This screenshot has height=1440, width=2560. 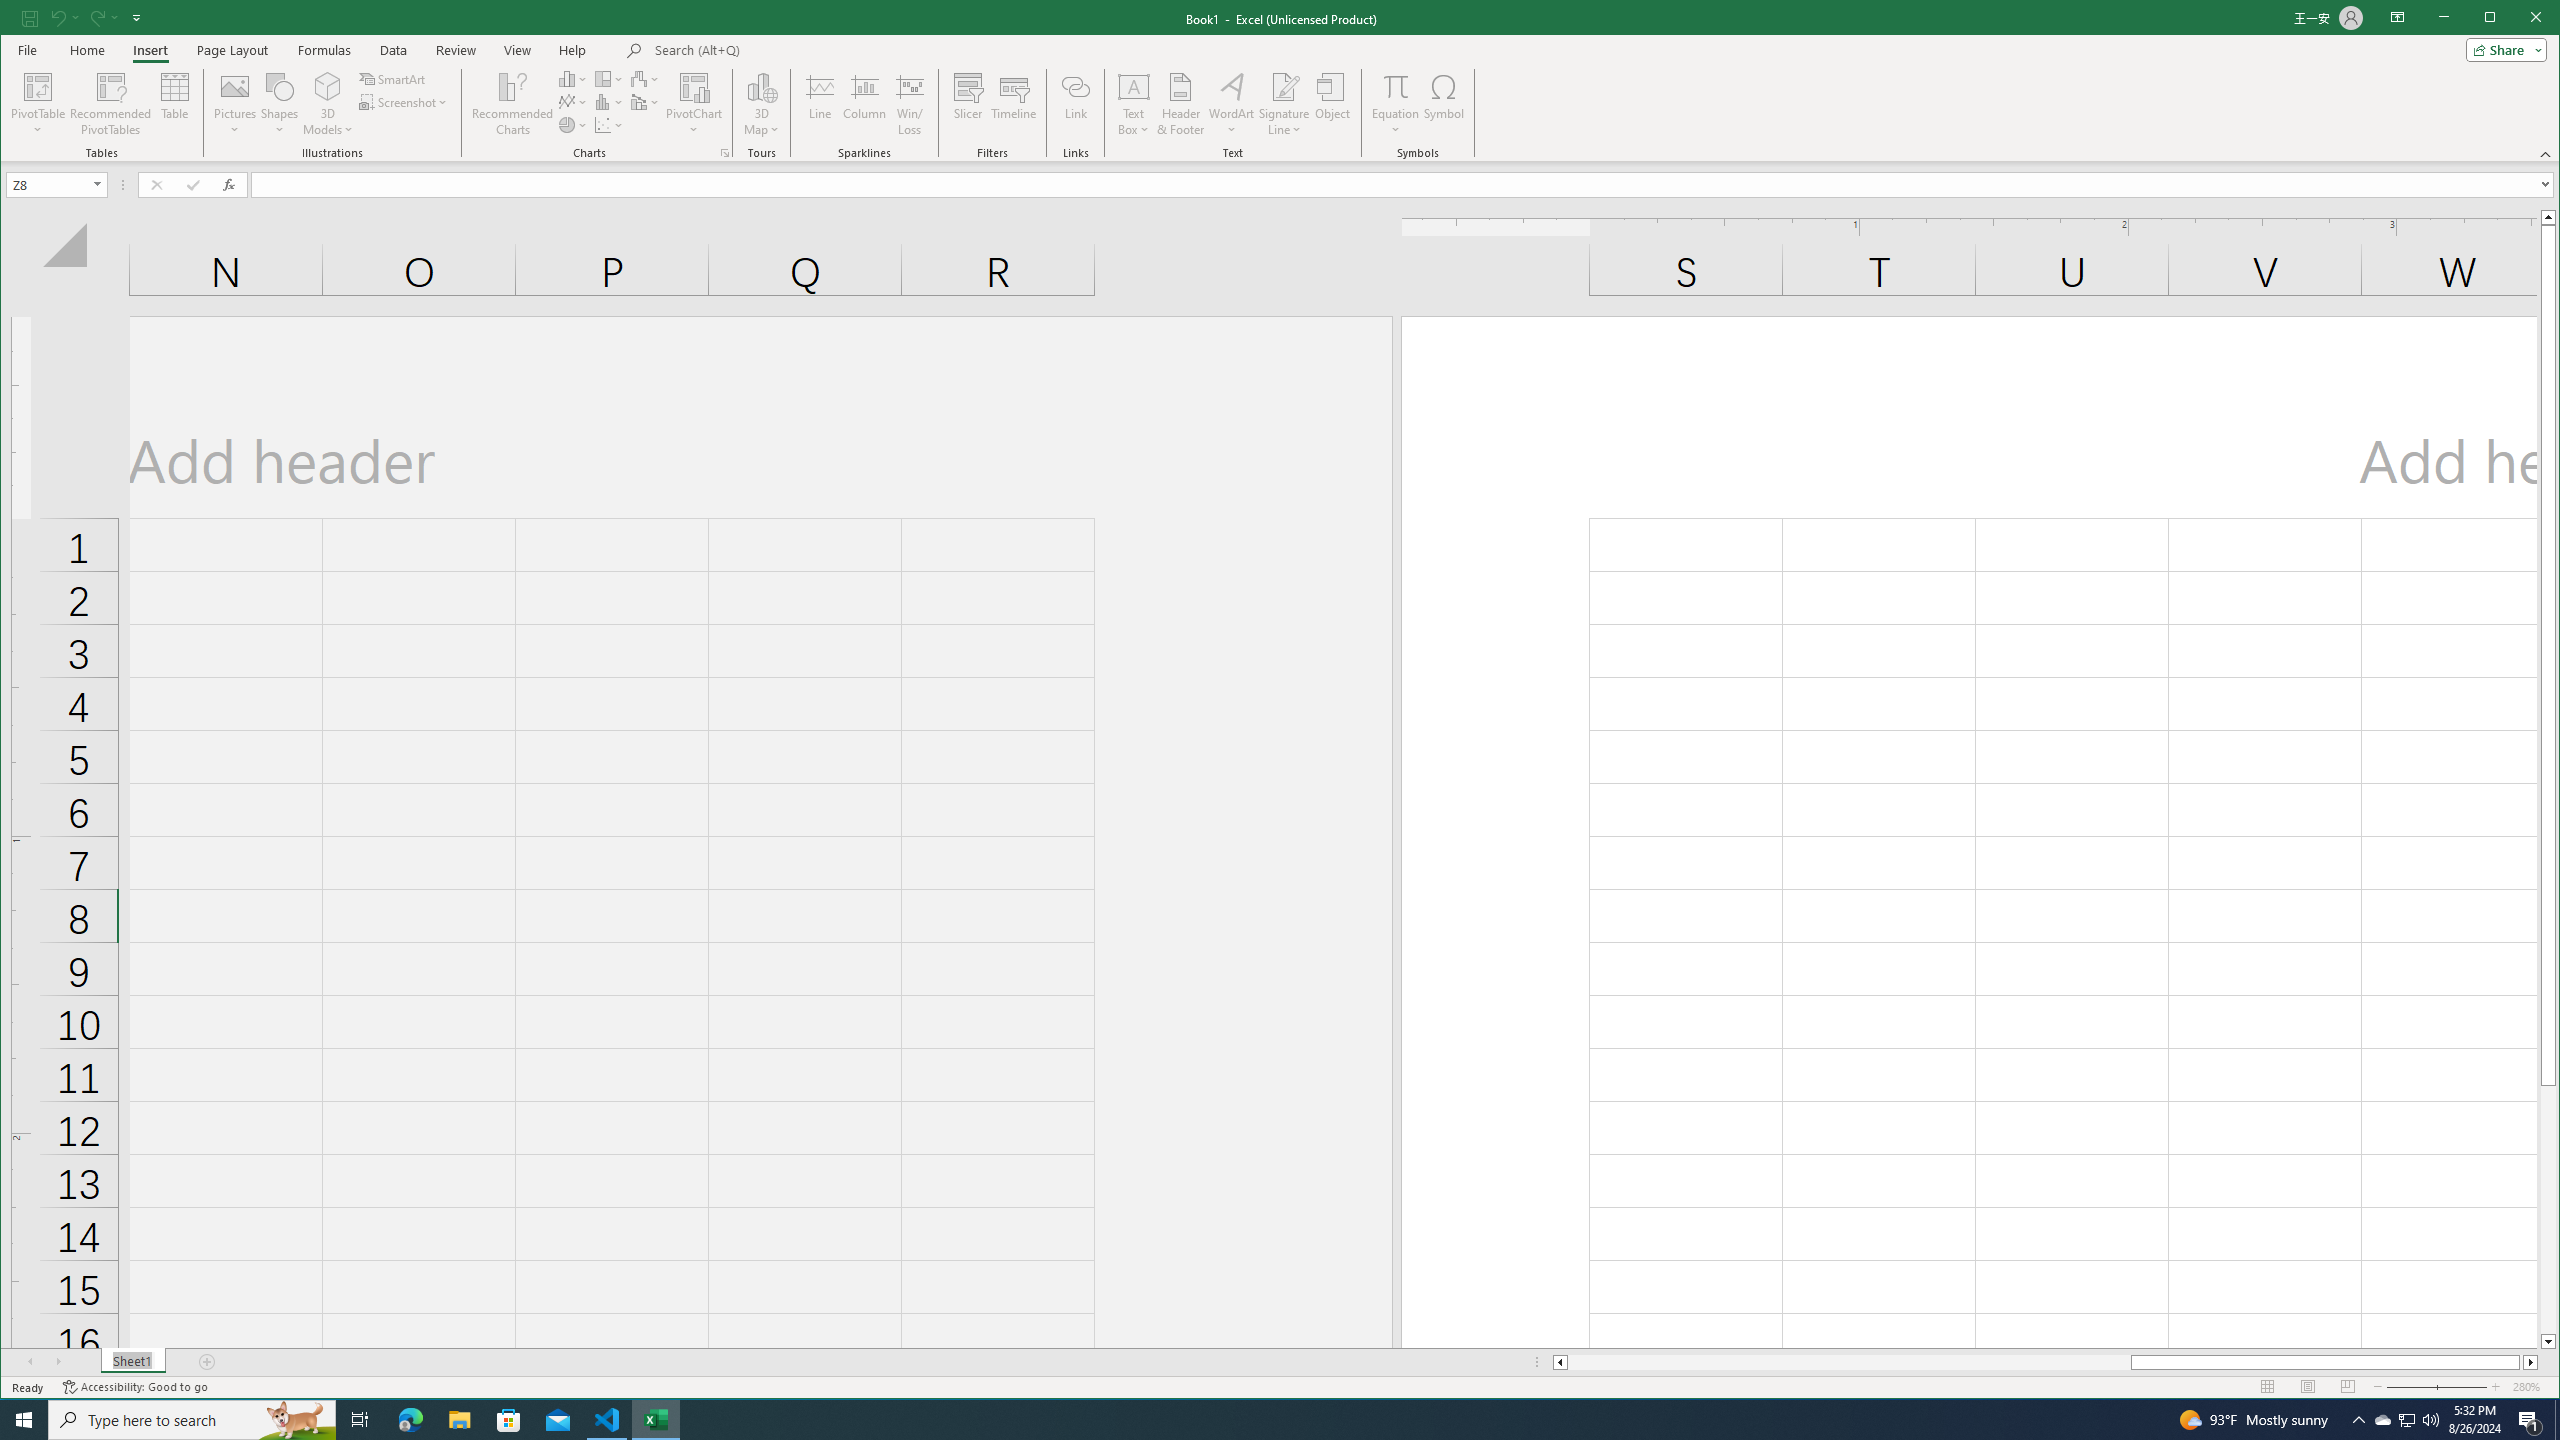 What do you see at coordinates (192, 1420) in the screenshot?
I see `Type here to search` at bounding box center [192, 1420].